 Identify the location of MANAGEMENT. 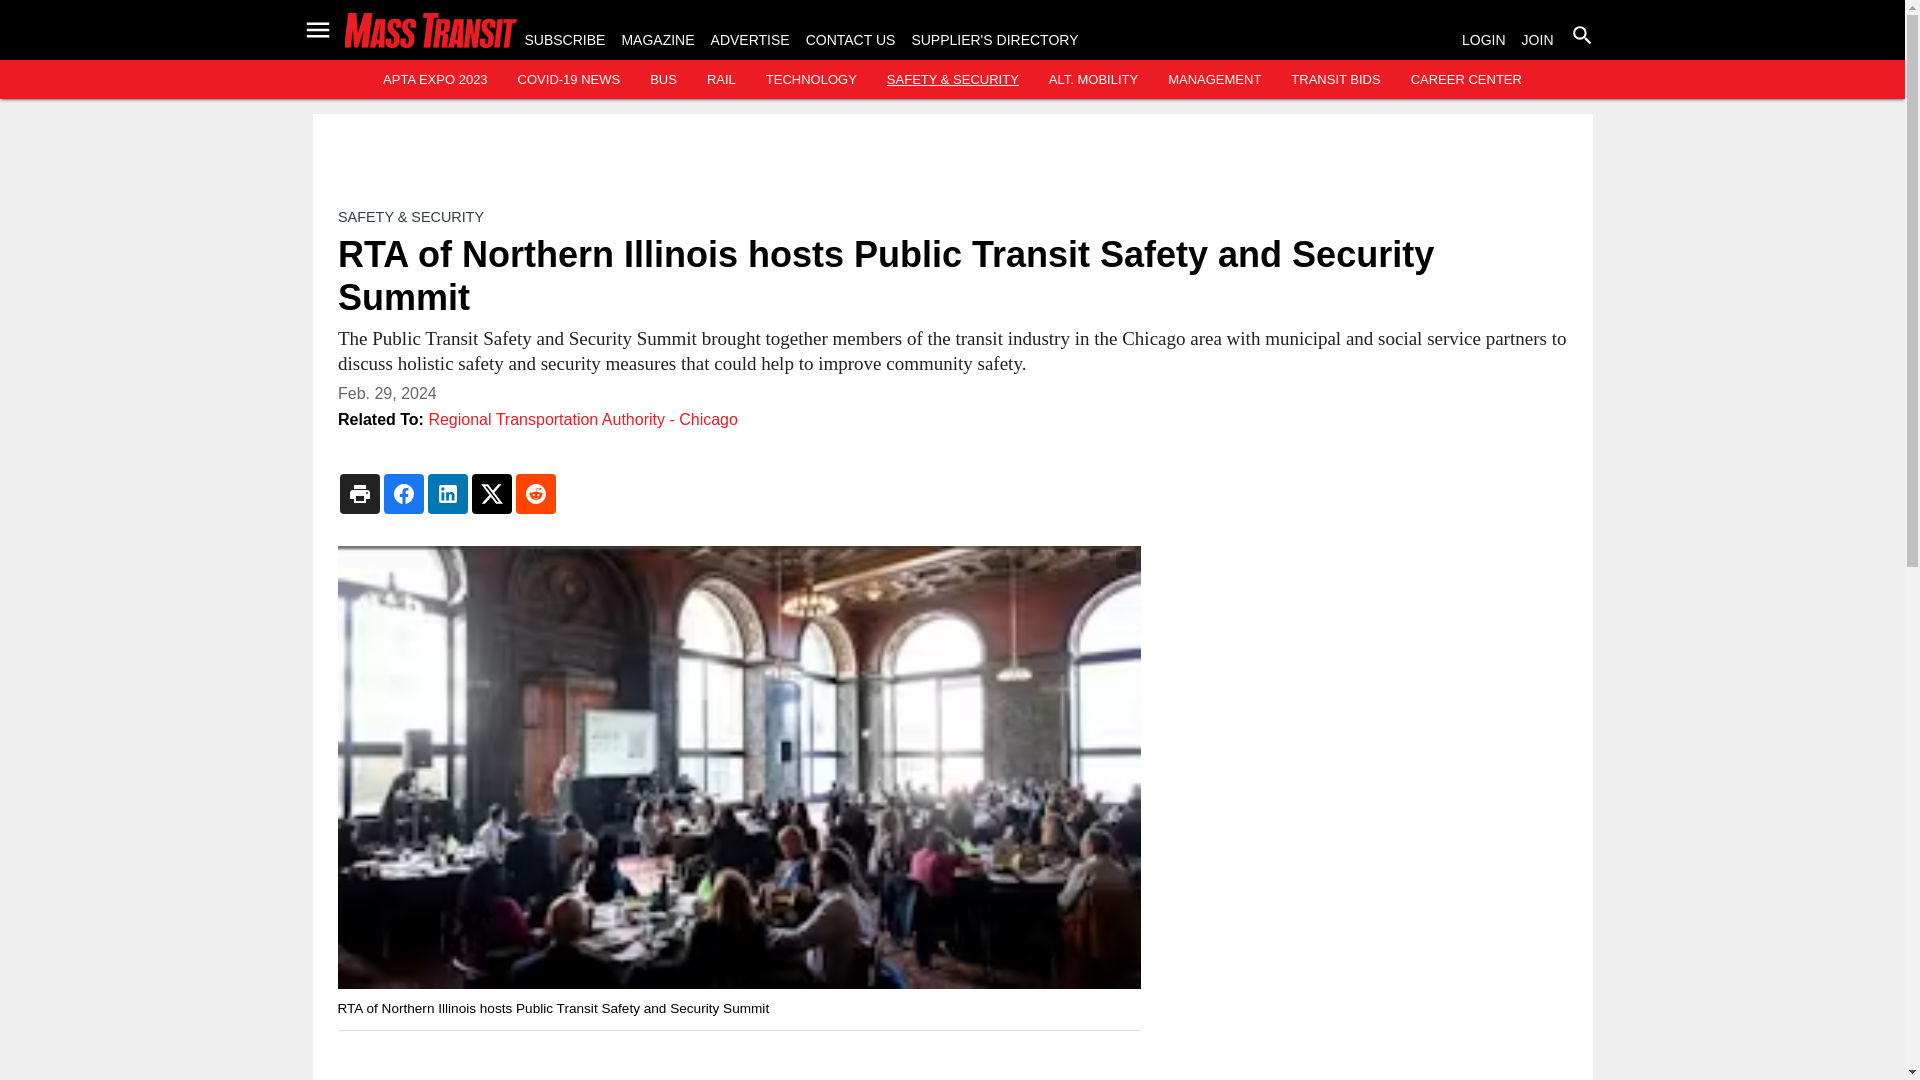
(1214, 80).